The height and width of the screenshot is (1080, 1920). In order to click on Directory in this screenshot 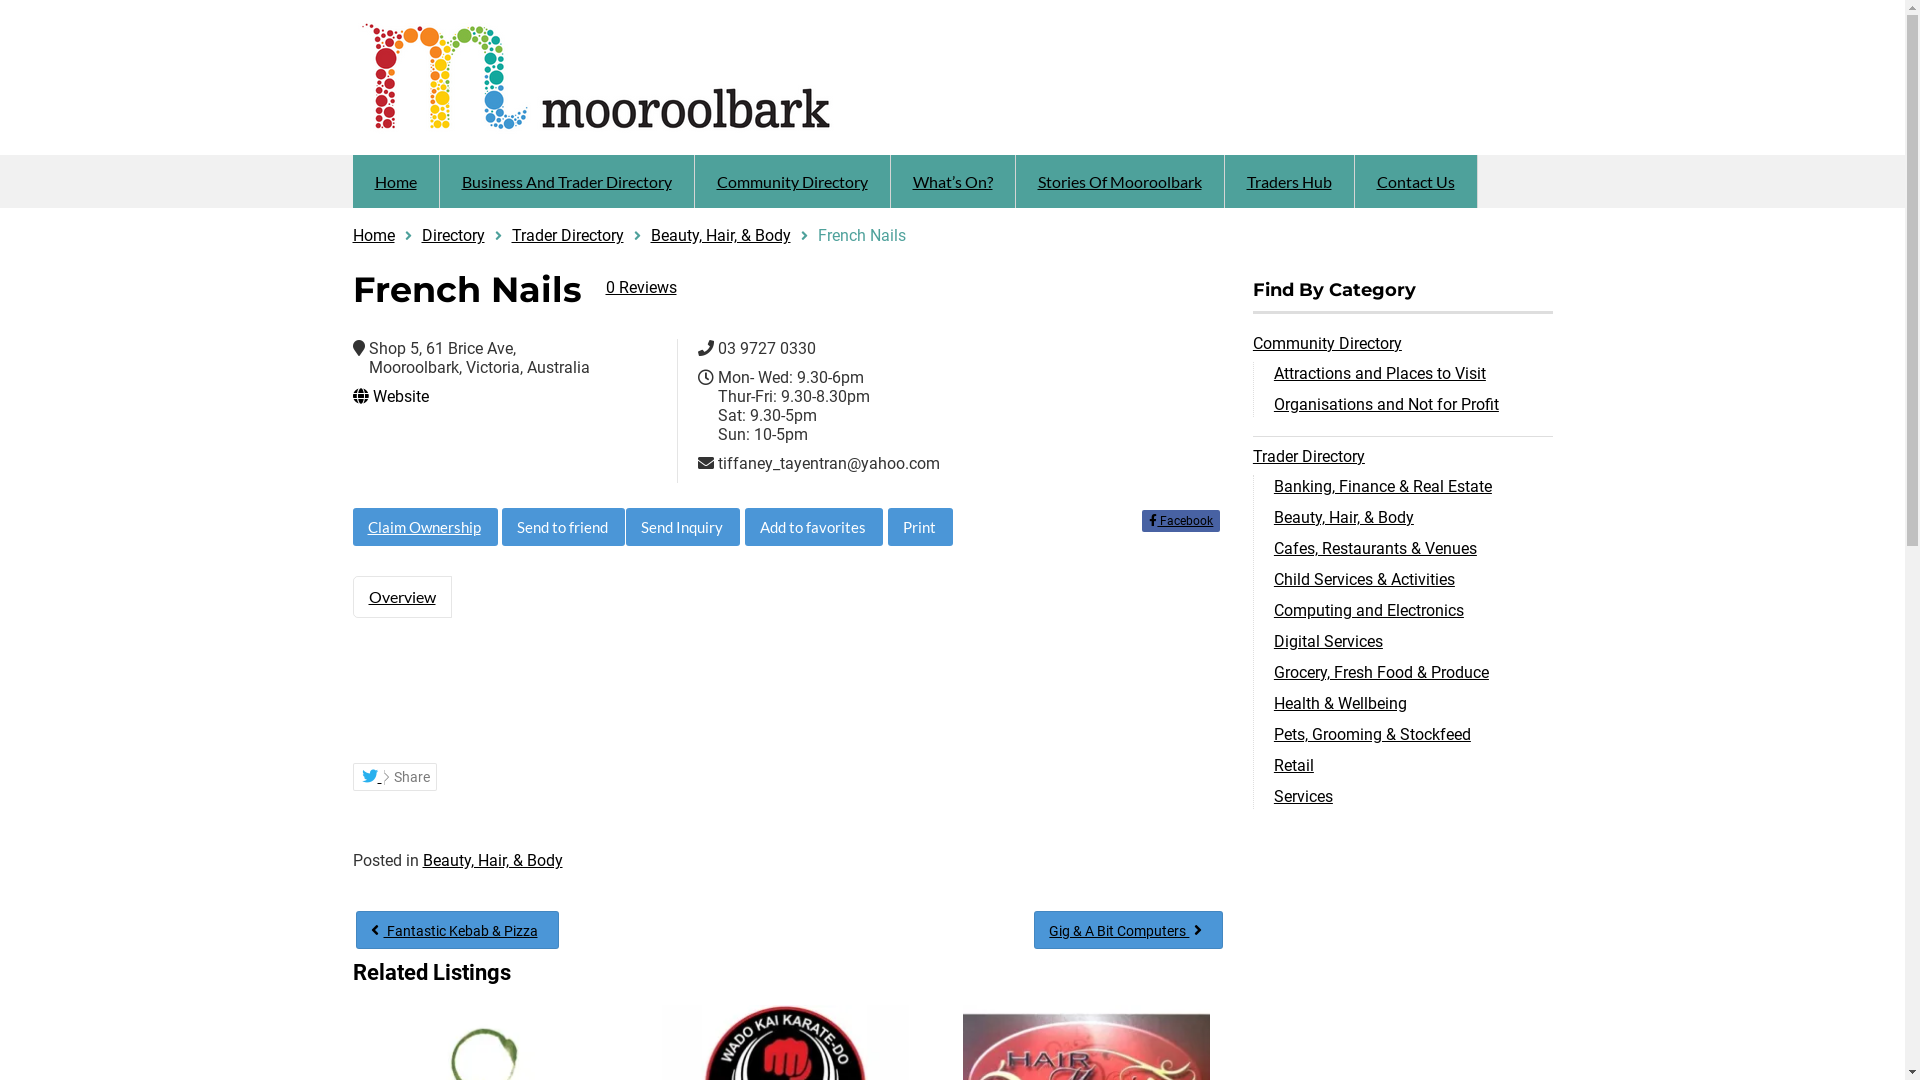, I will do `click(454, 236)`.